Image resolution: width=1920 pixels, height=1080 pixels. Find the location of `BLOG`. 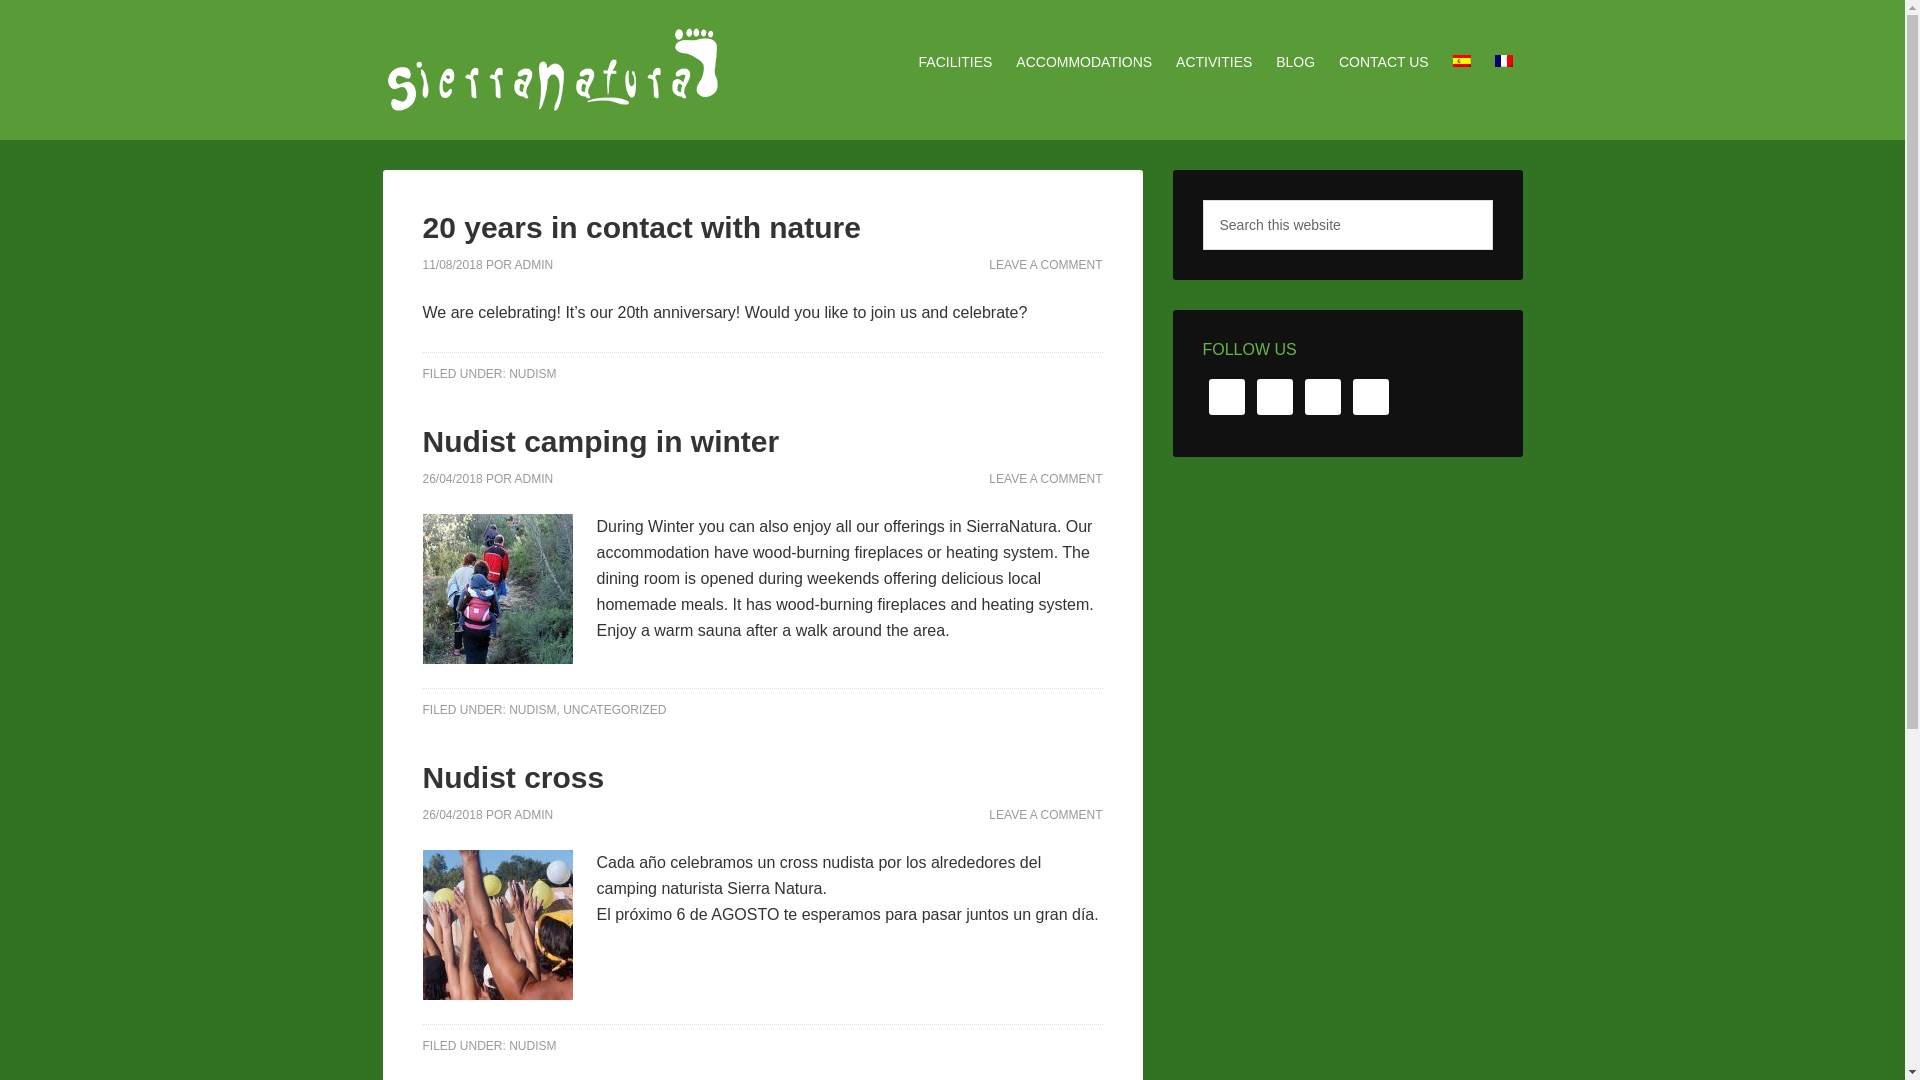

BLOG is located at coordinates (1294, 62).